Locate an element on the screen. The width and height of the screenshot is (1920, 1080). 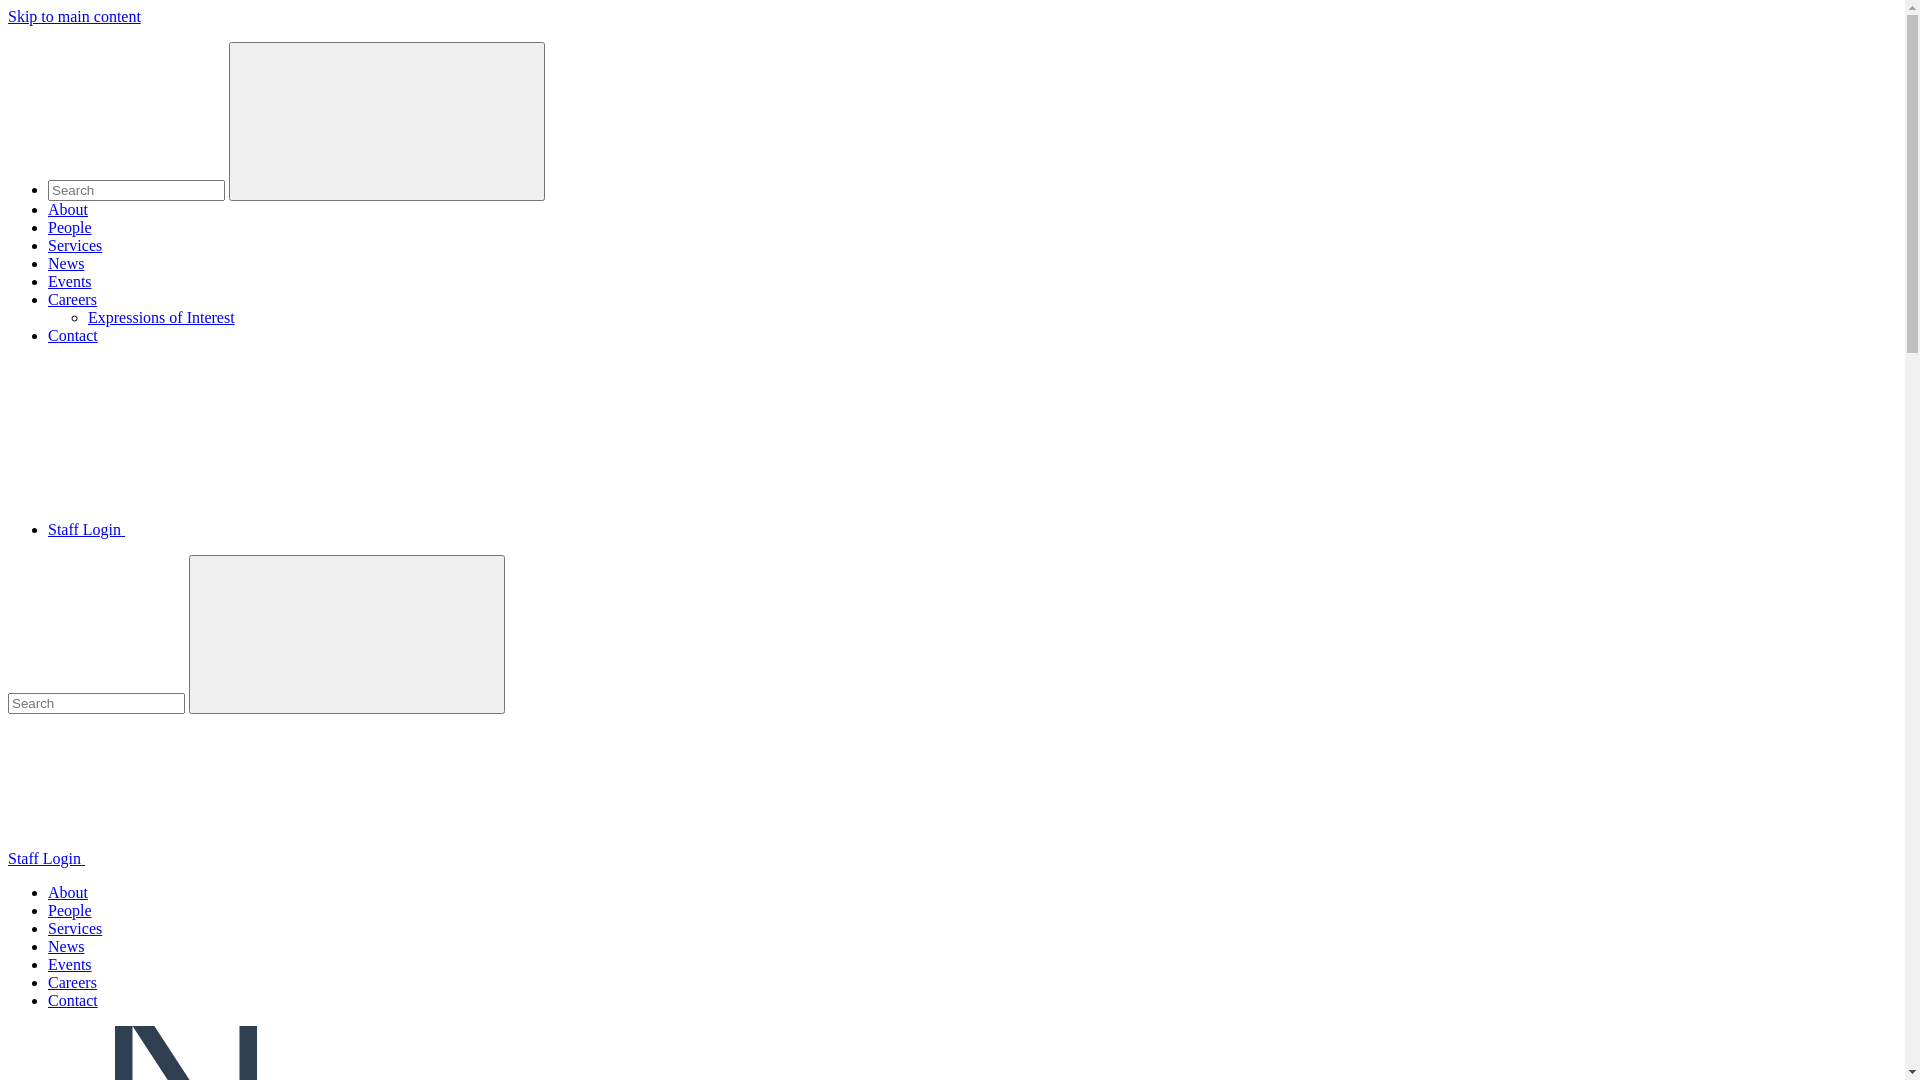
Contact is located at coordinates (73, 336).